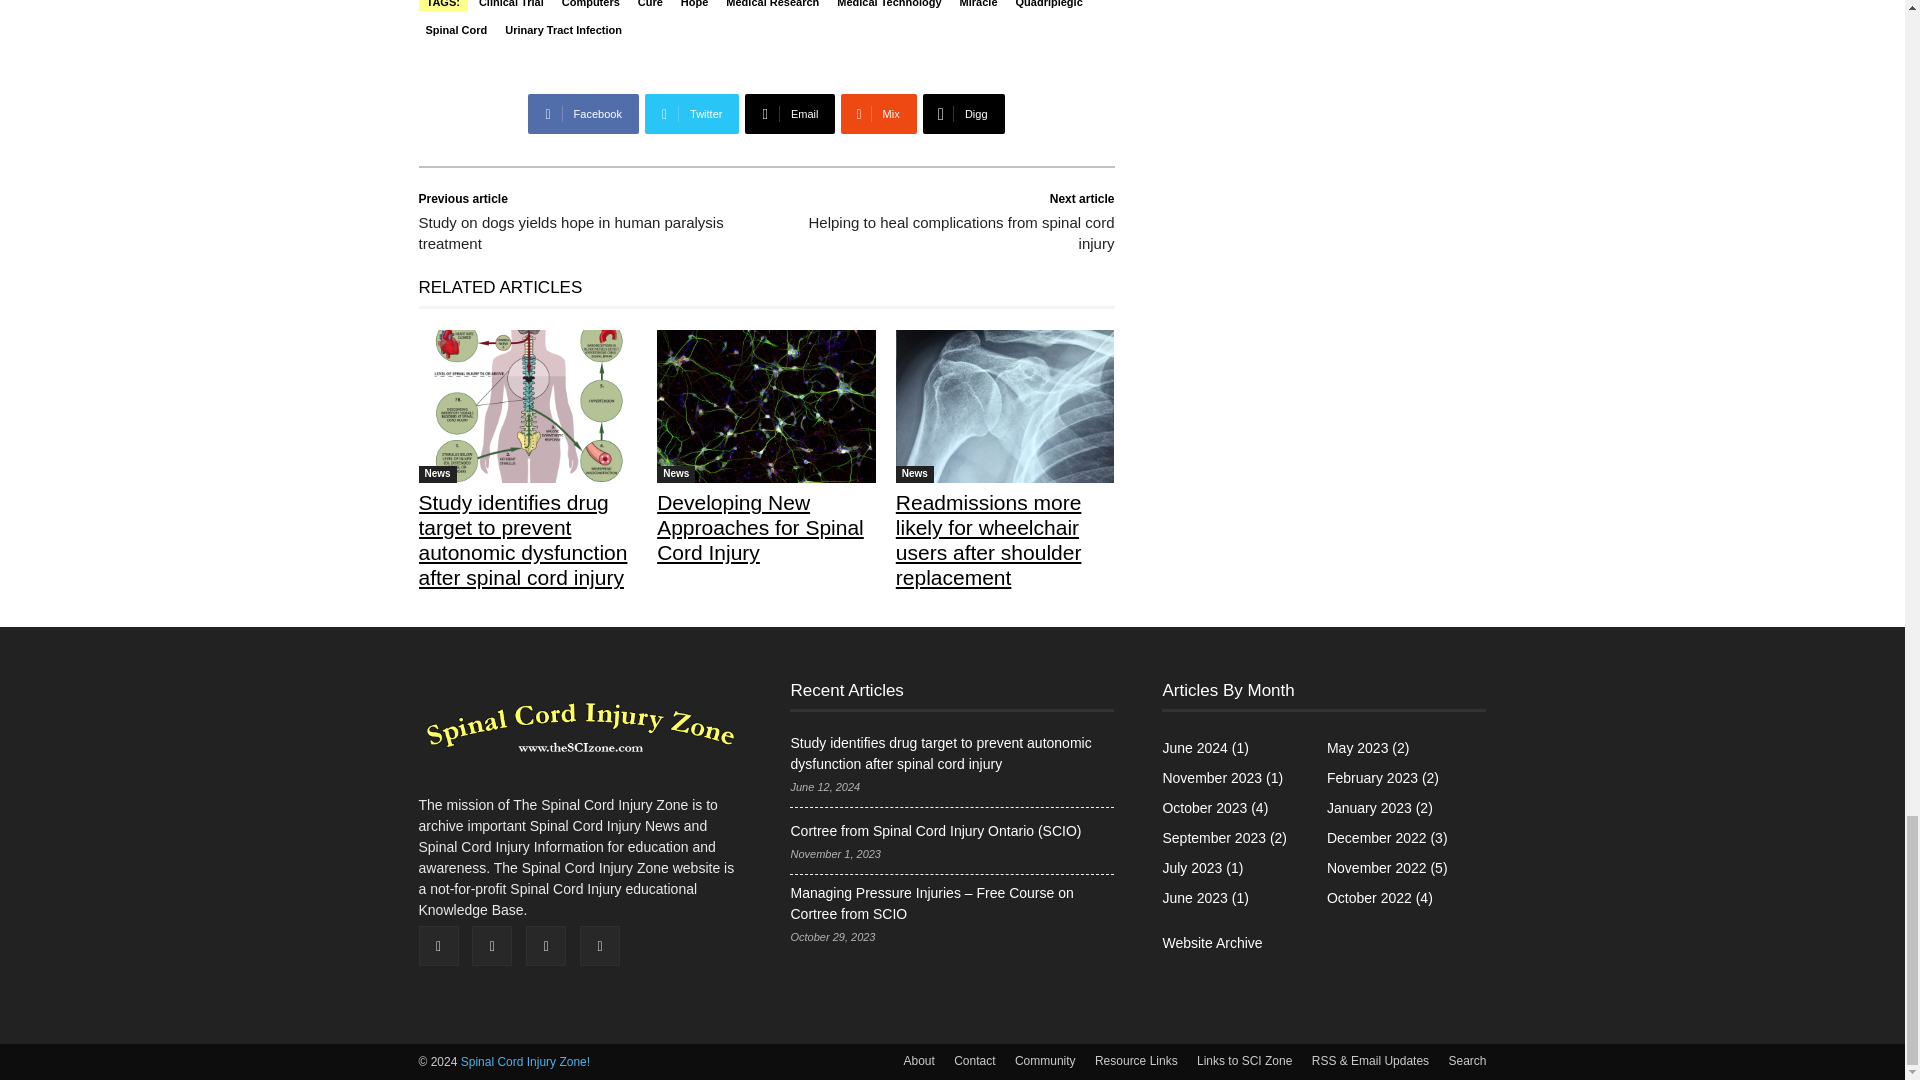  I want to click on Clinical Trial, so click(512, 4).